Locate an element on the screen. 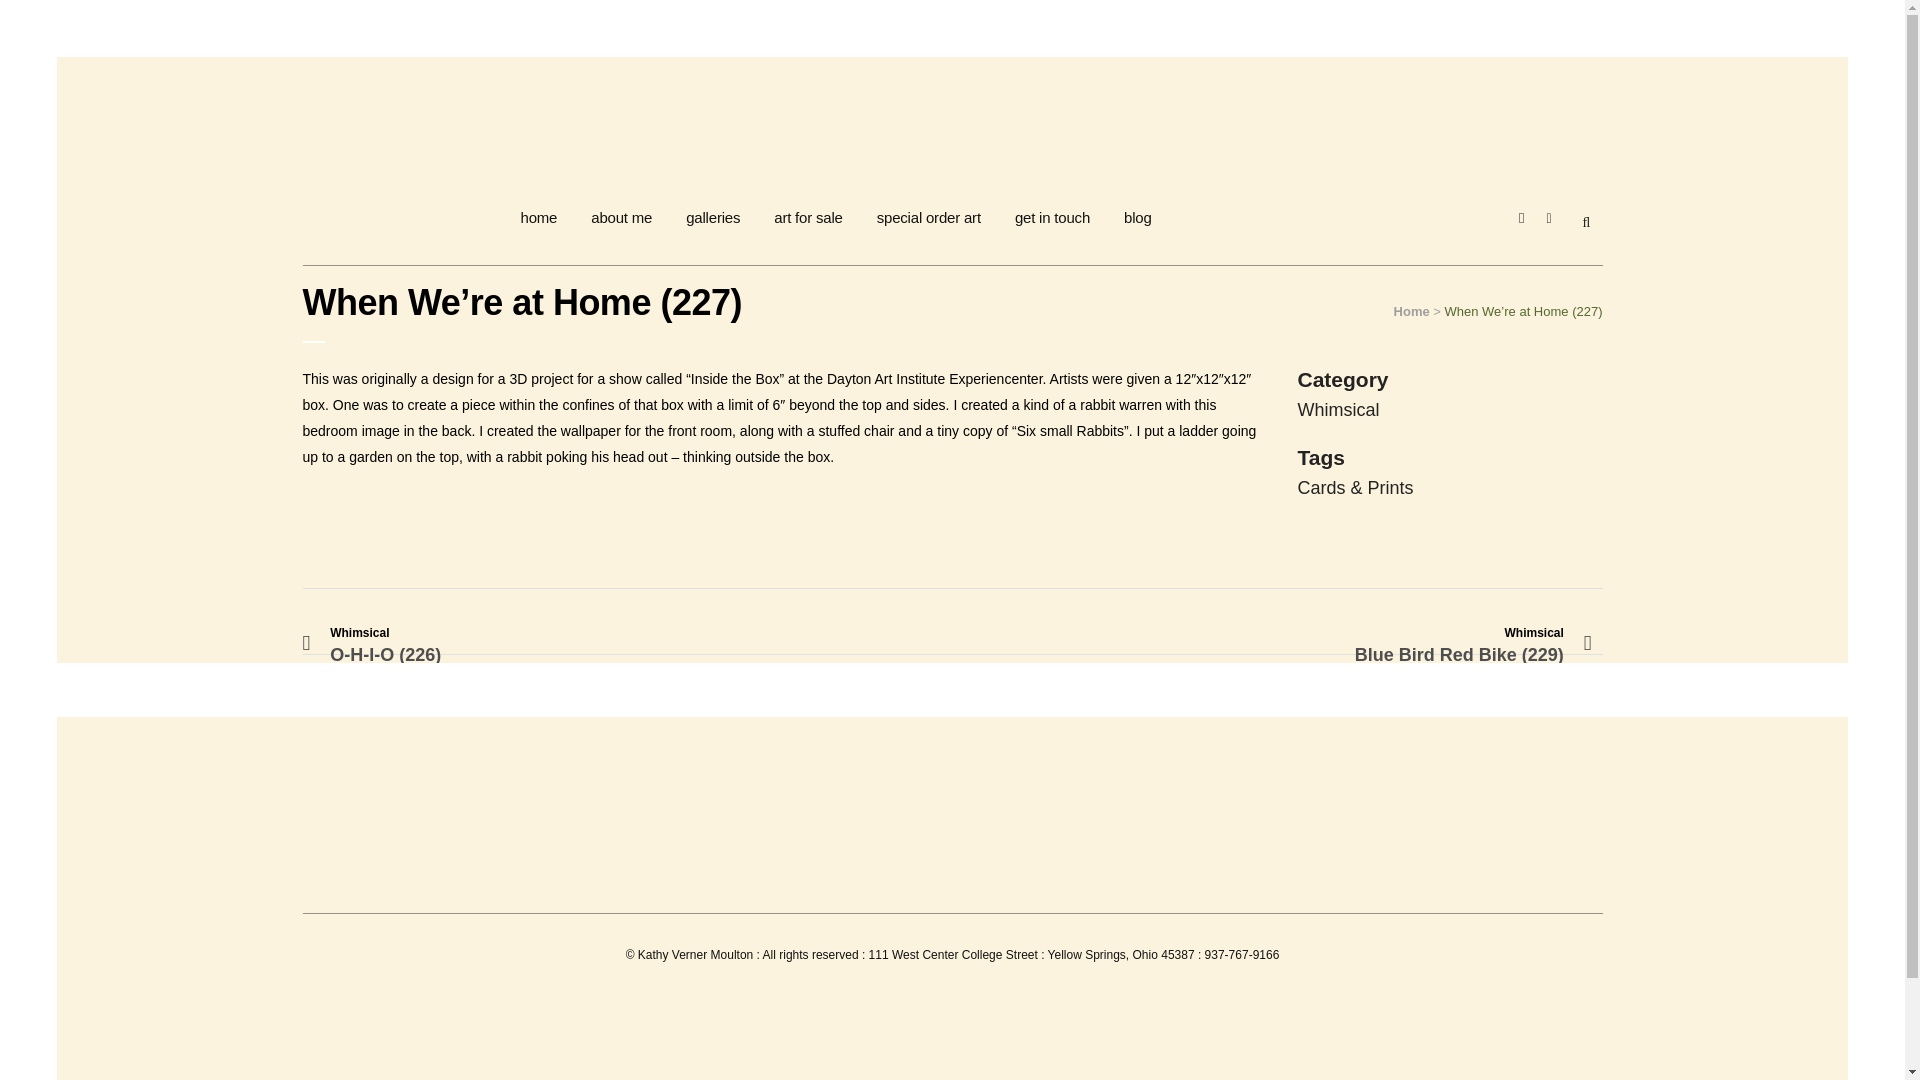  art for sale is located at coordinates (807, 216).